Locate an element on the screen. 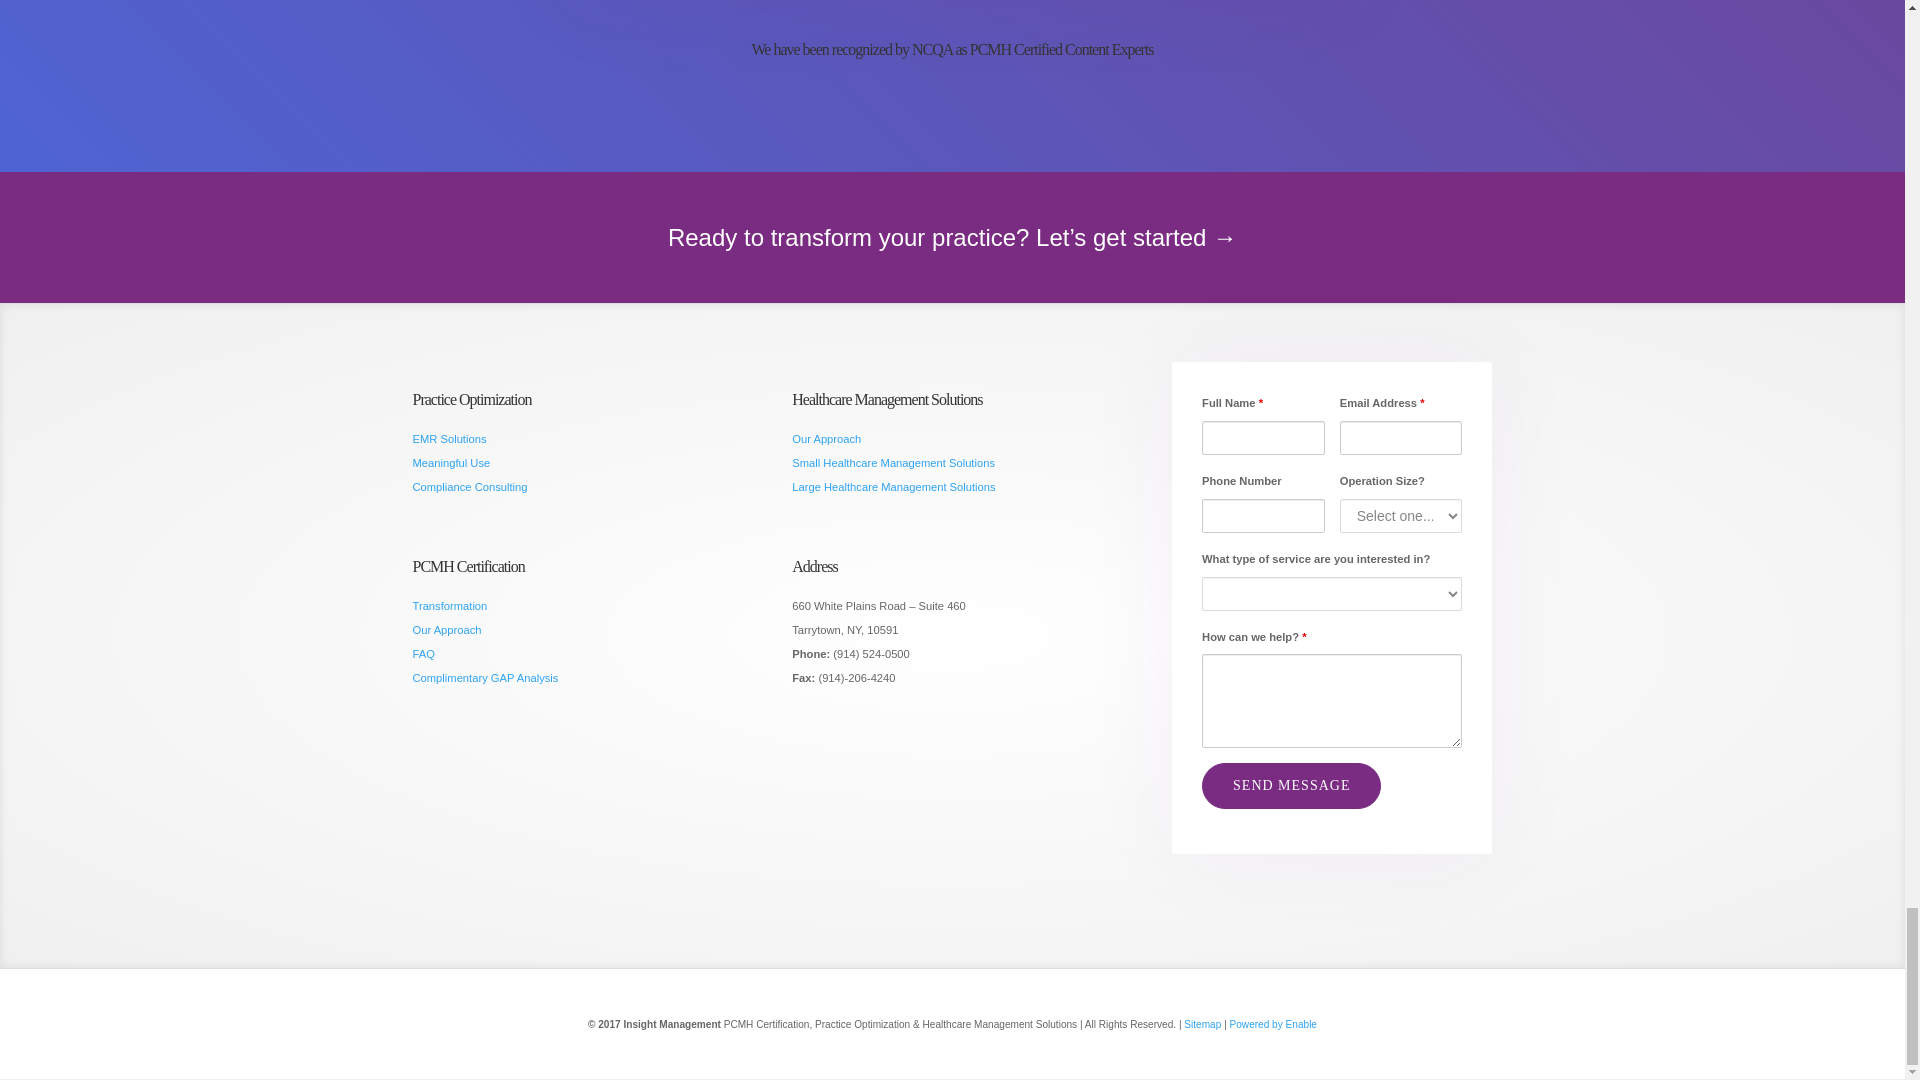  Complimentary GAP Analysis is located at coordinates (485, 677).